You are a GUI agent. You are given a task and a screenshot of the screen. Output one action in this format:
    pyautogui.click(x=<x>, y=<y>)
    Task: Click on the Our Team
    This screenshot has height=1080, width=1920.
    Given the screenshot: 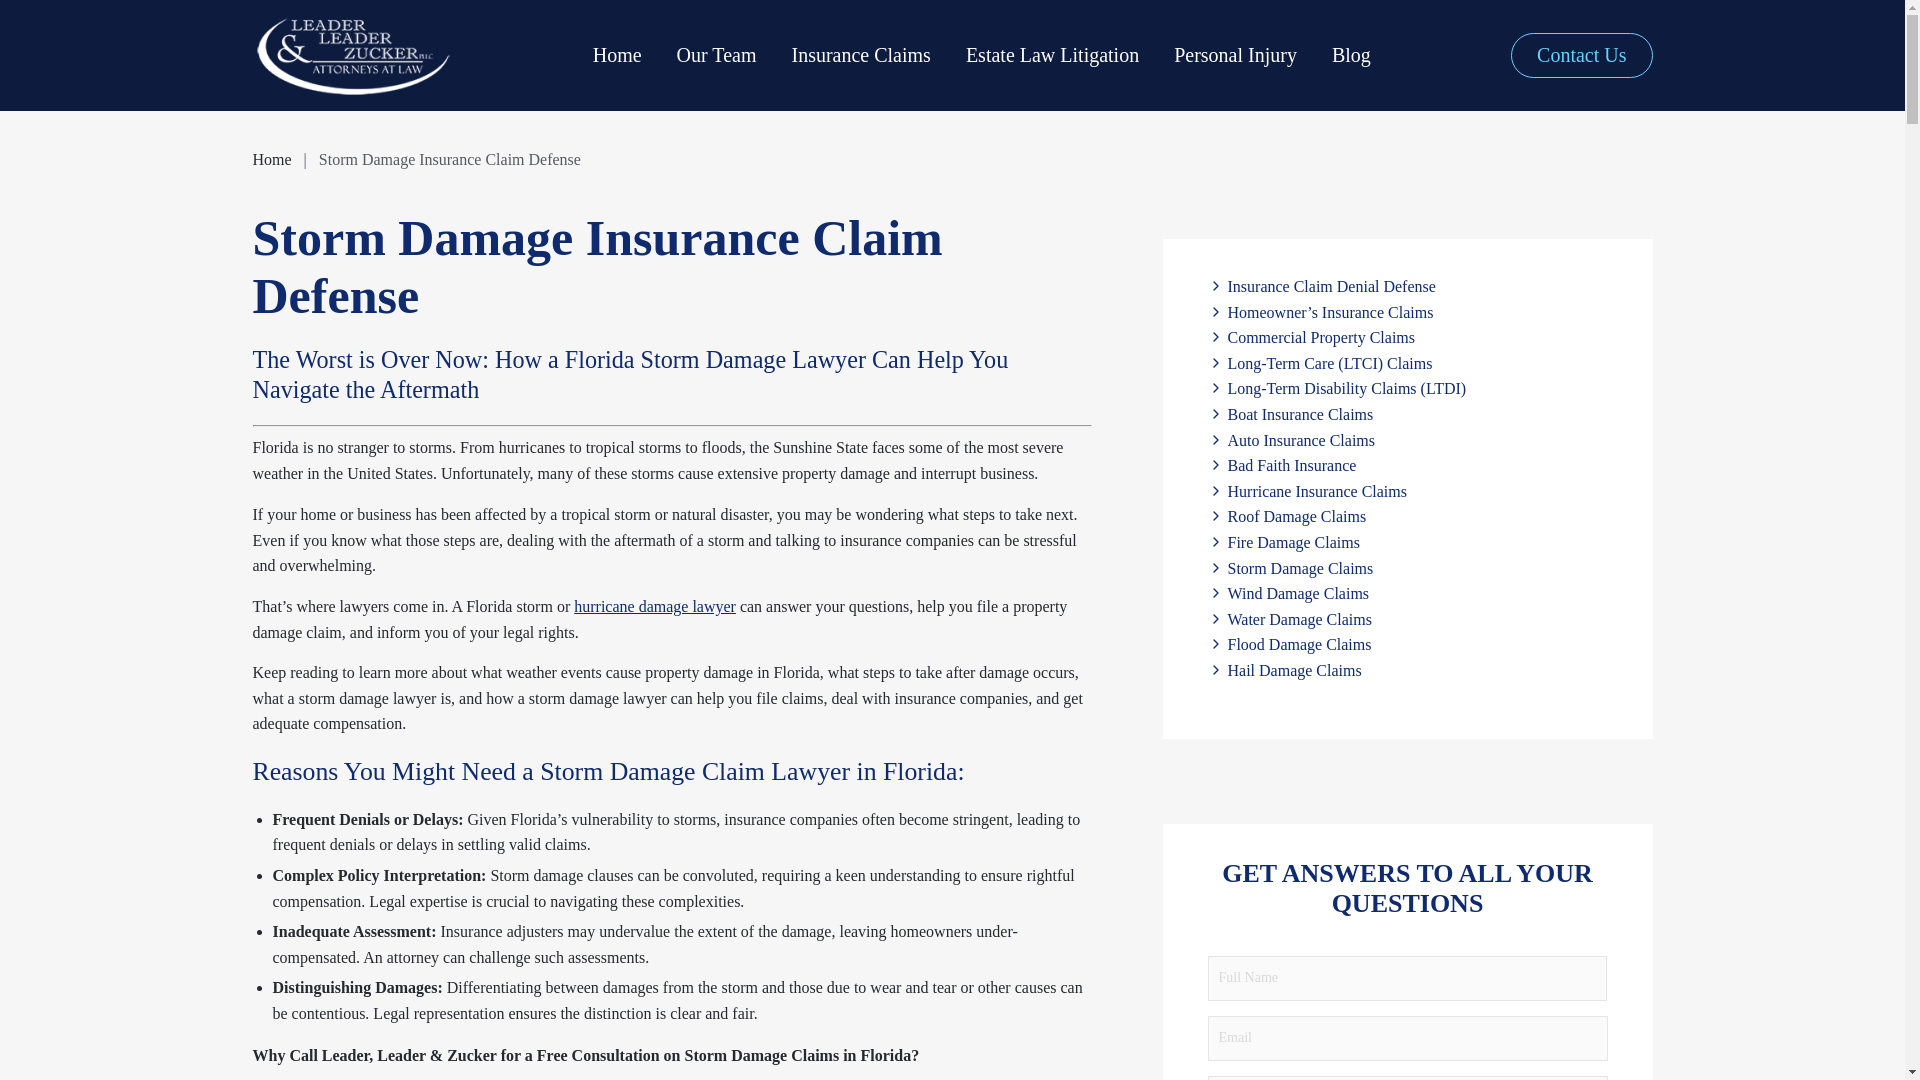 What is the action you would take?
    pyautogui.click(x=716, y=55)
    